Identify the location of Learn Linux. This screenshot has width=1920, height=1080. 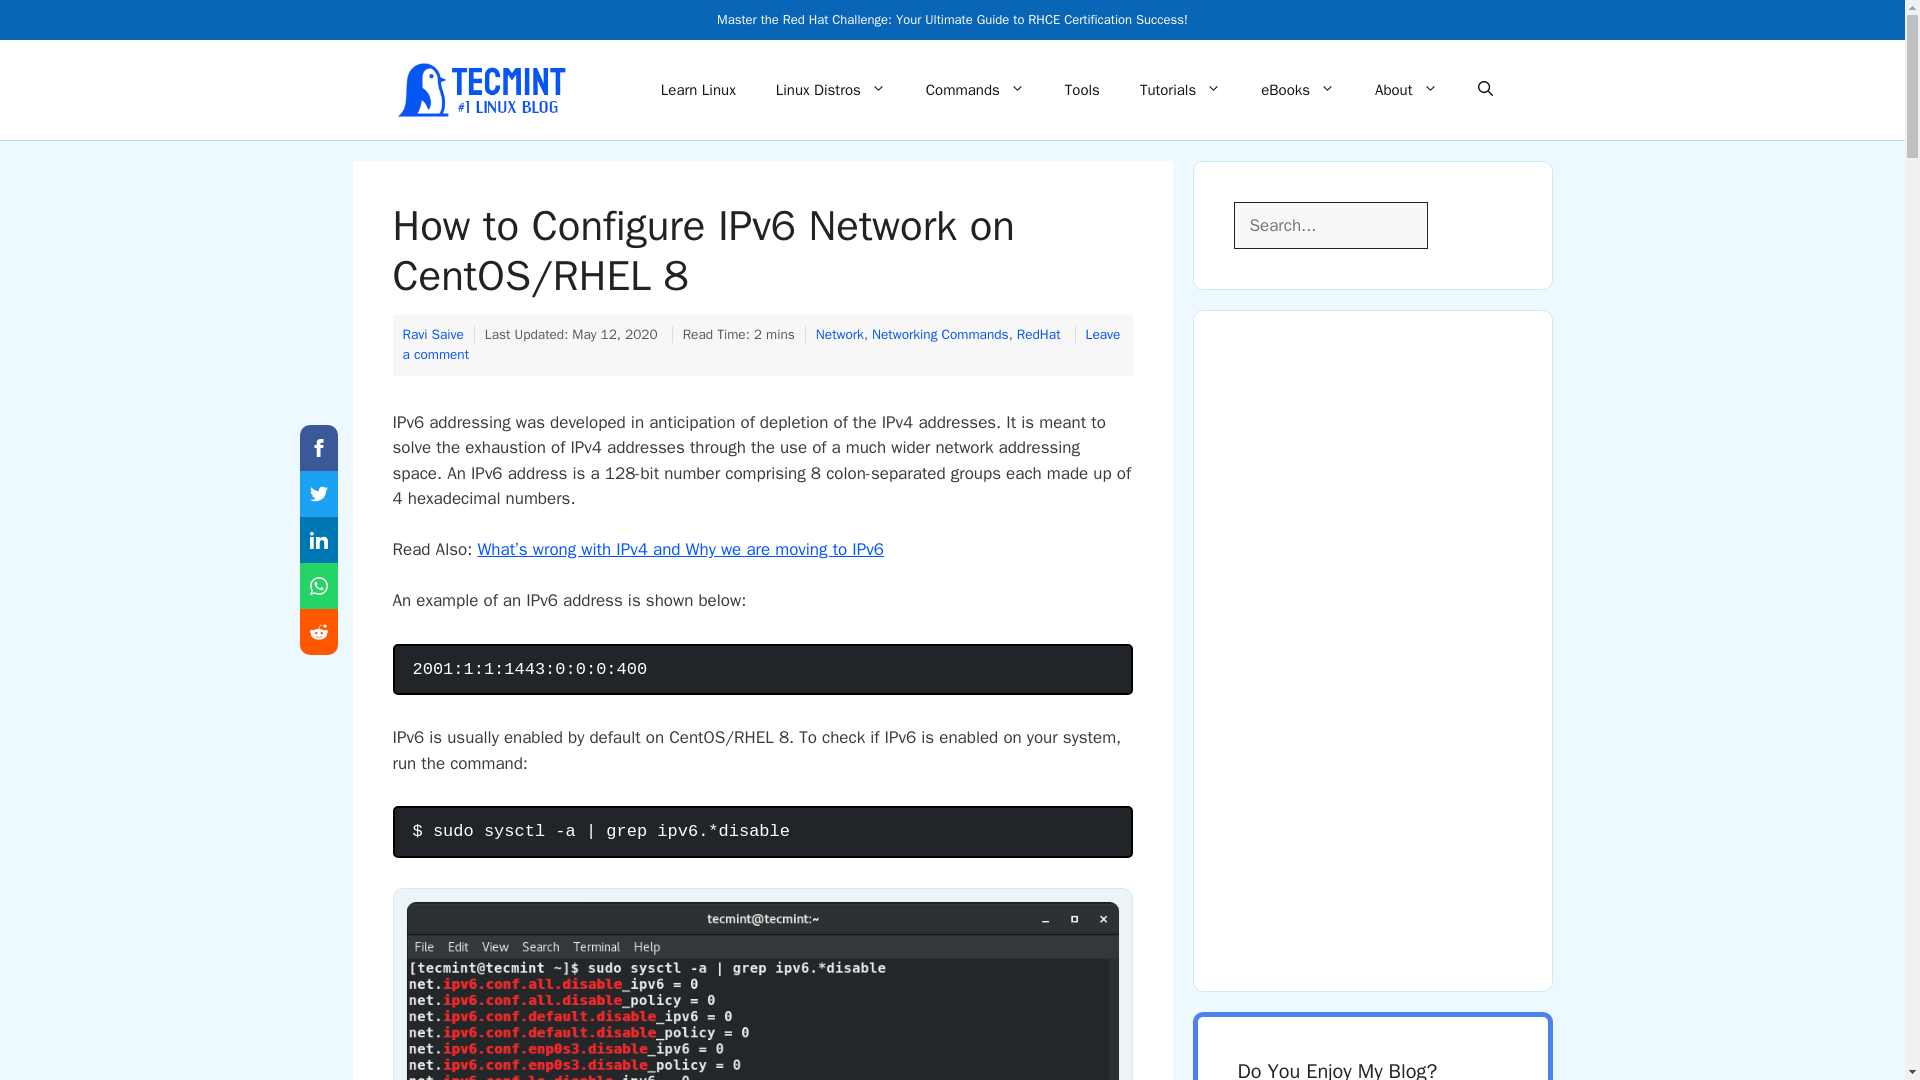
(698, 90).